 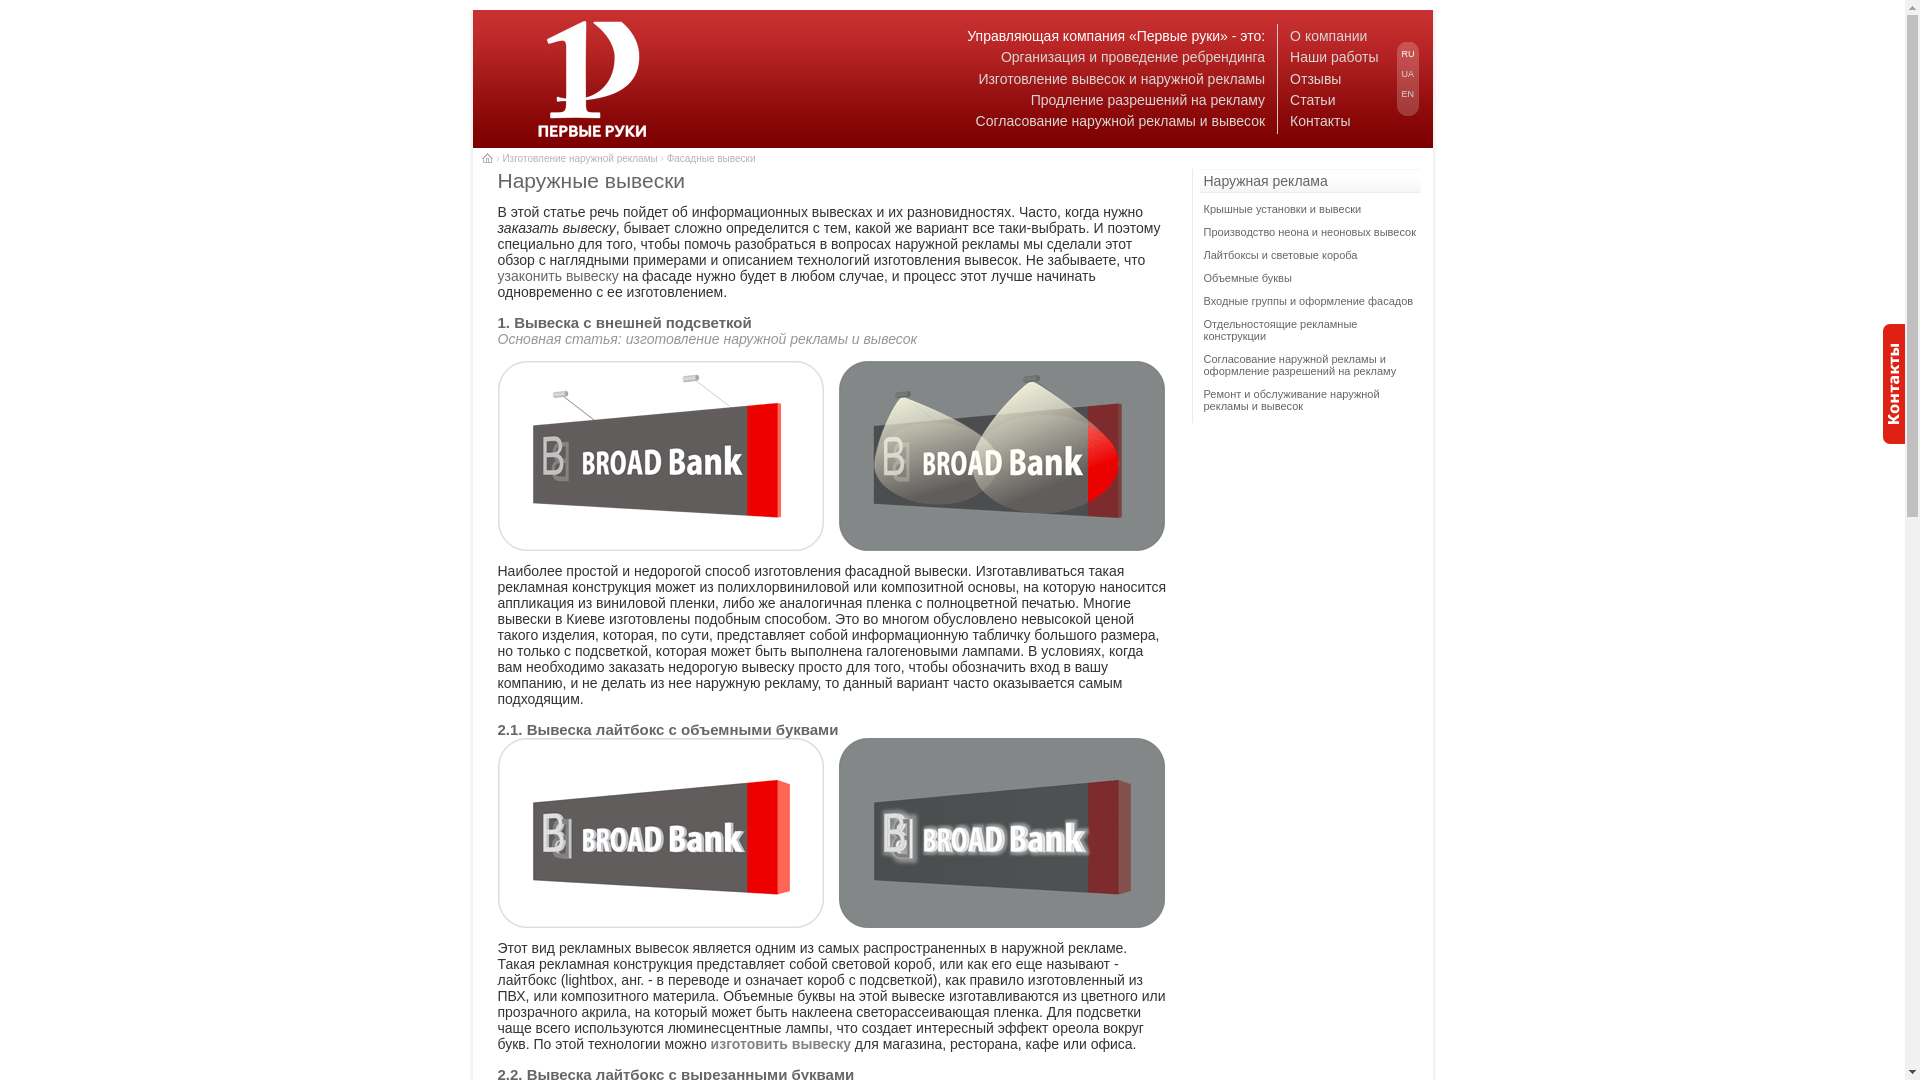 What do you see at coordinates (1408, 54) in the screenshot?
I see `RU` at bounding box center [1408, 54].